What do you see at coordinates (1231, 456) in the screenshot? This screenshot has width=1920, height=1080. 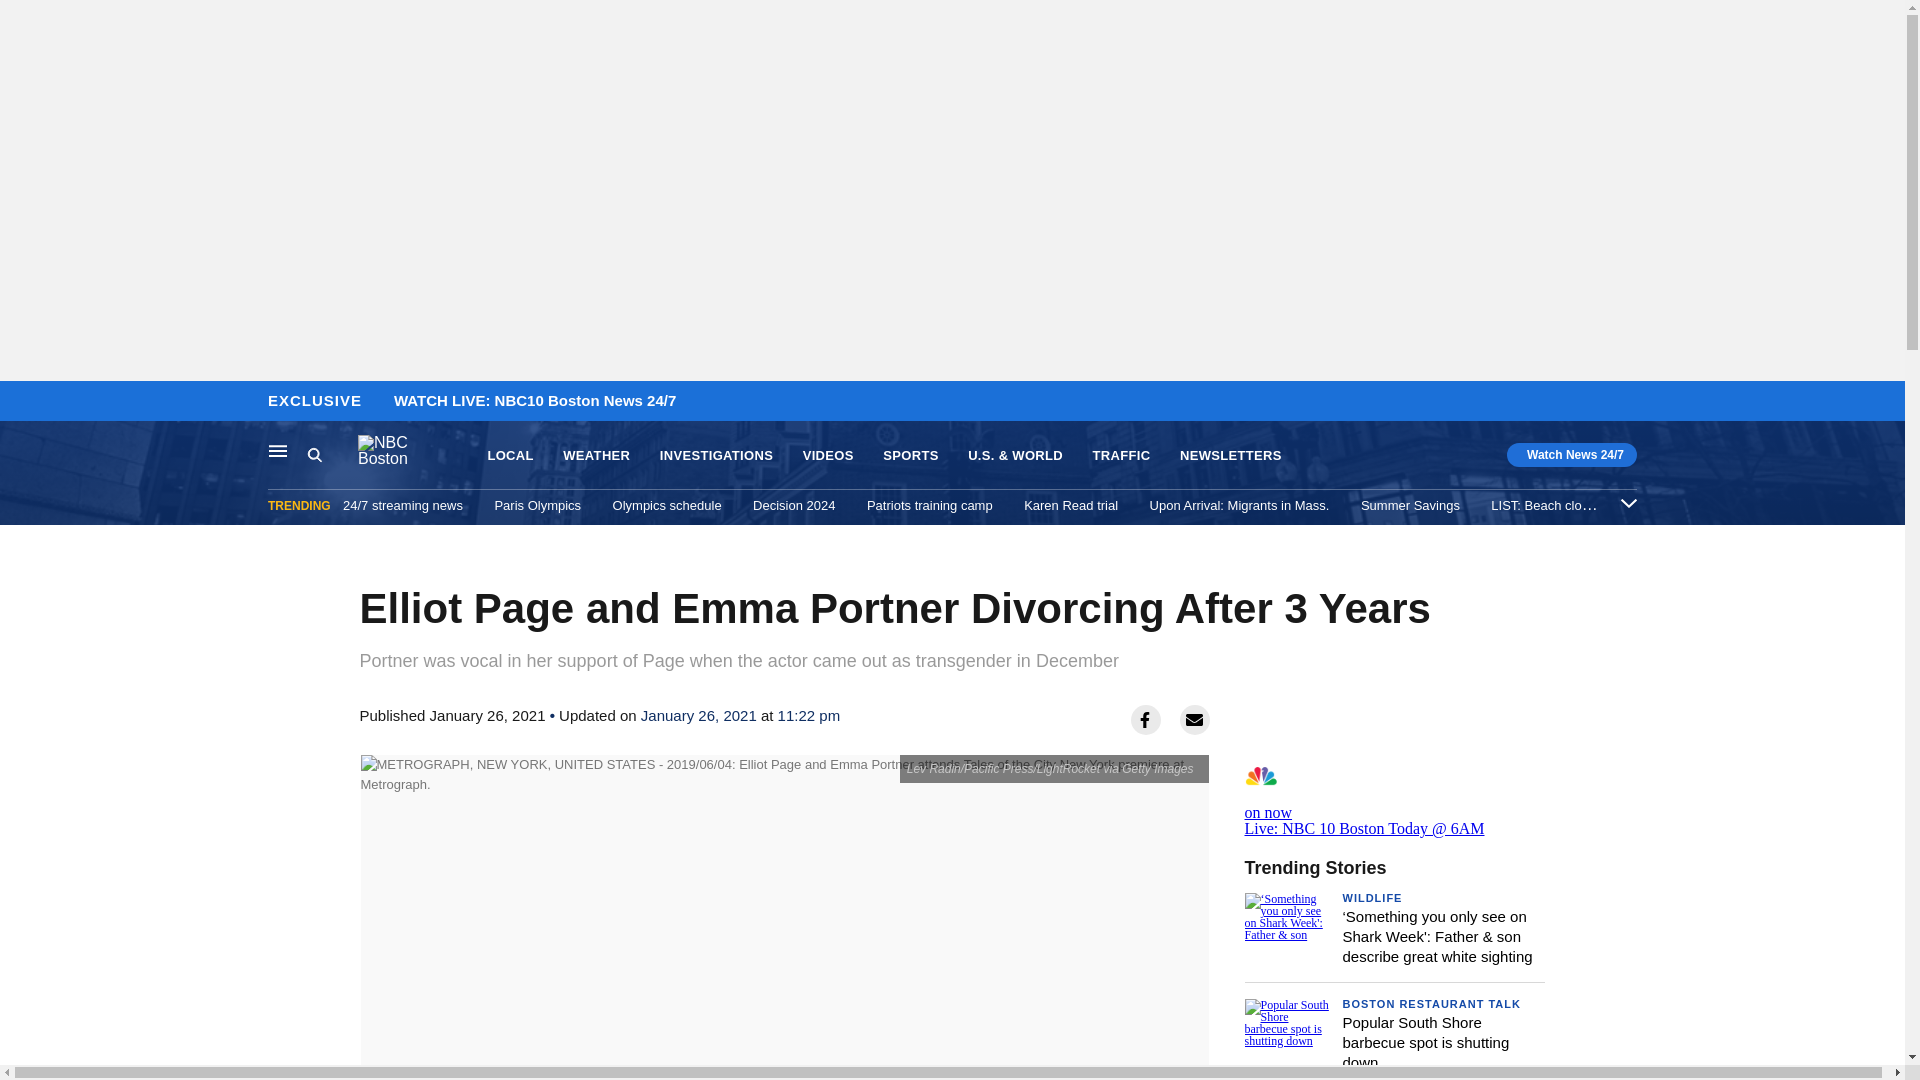 I see `NEWSLETTERS` at bounding box center [1231, 456].